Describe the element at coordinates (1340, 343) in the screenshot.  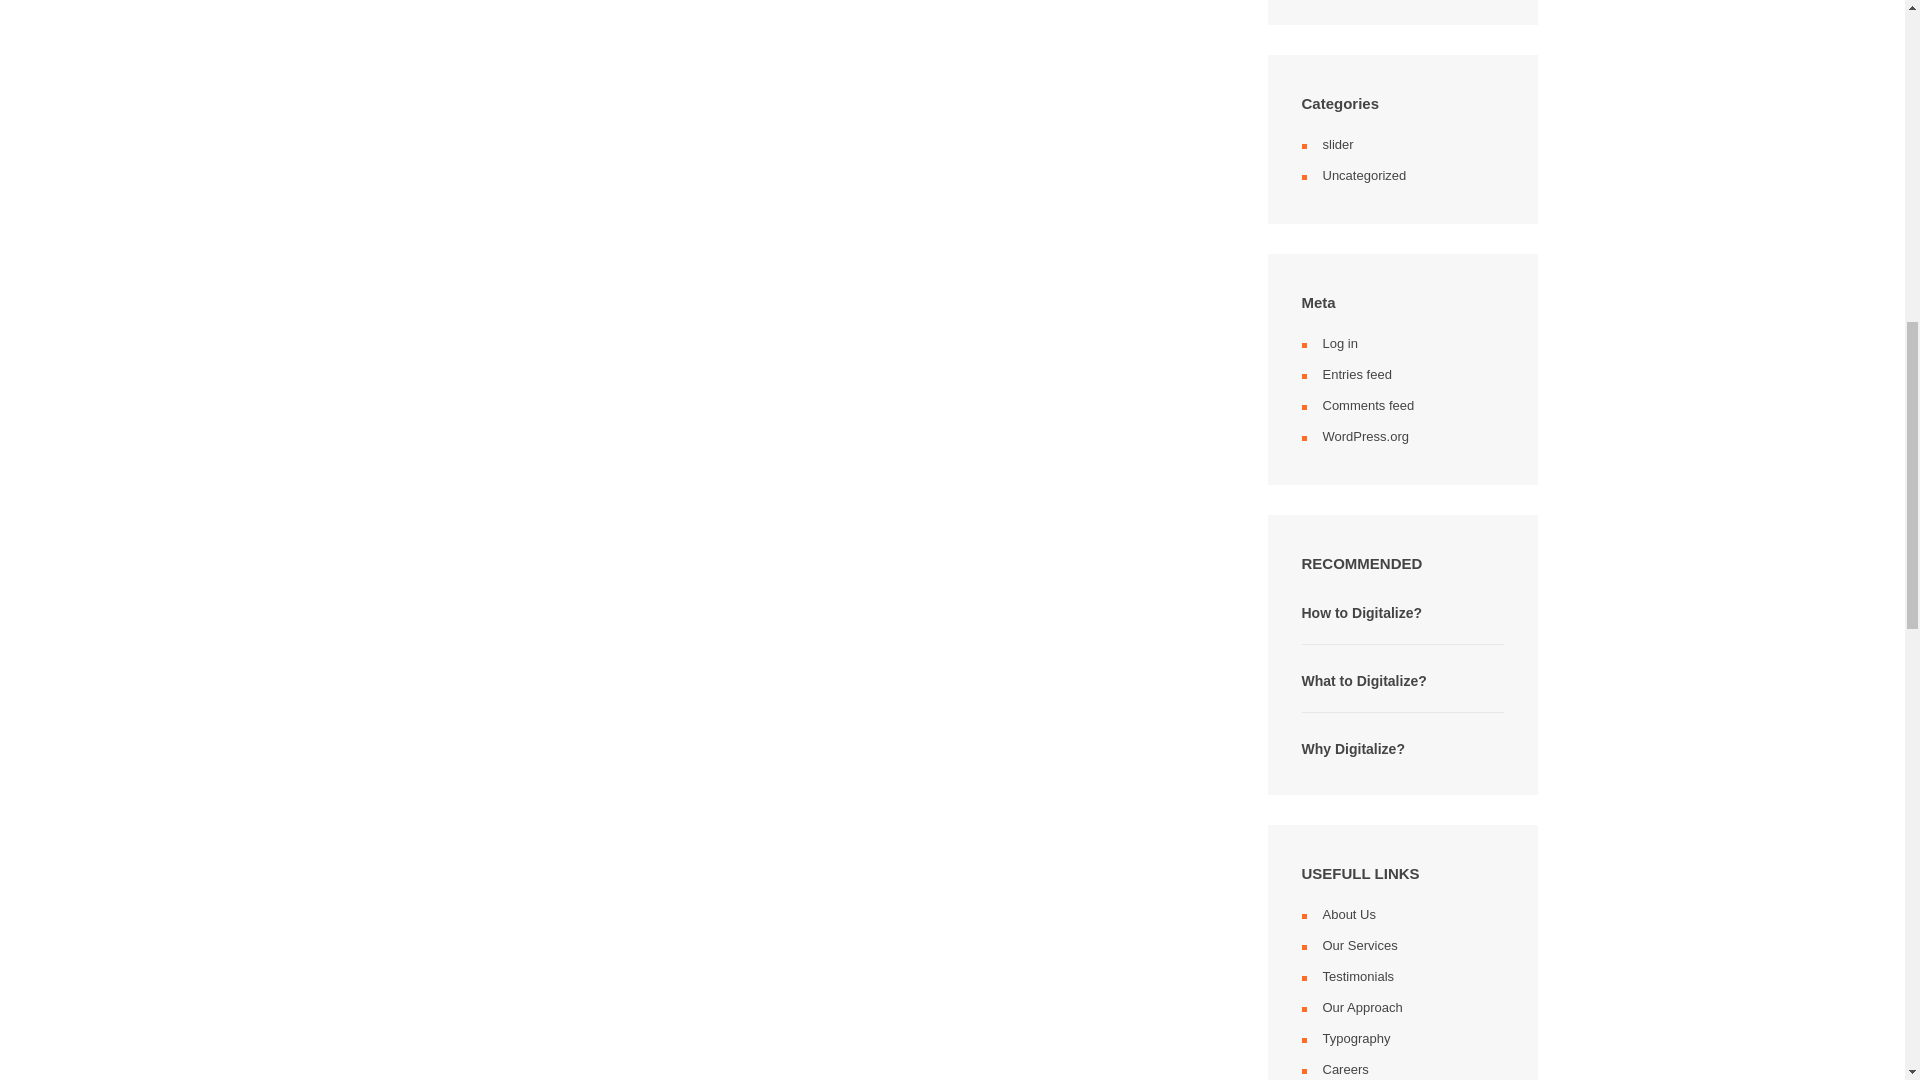
I see `Log in` at that location.